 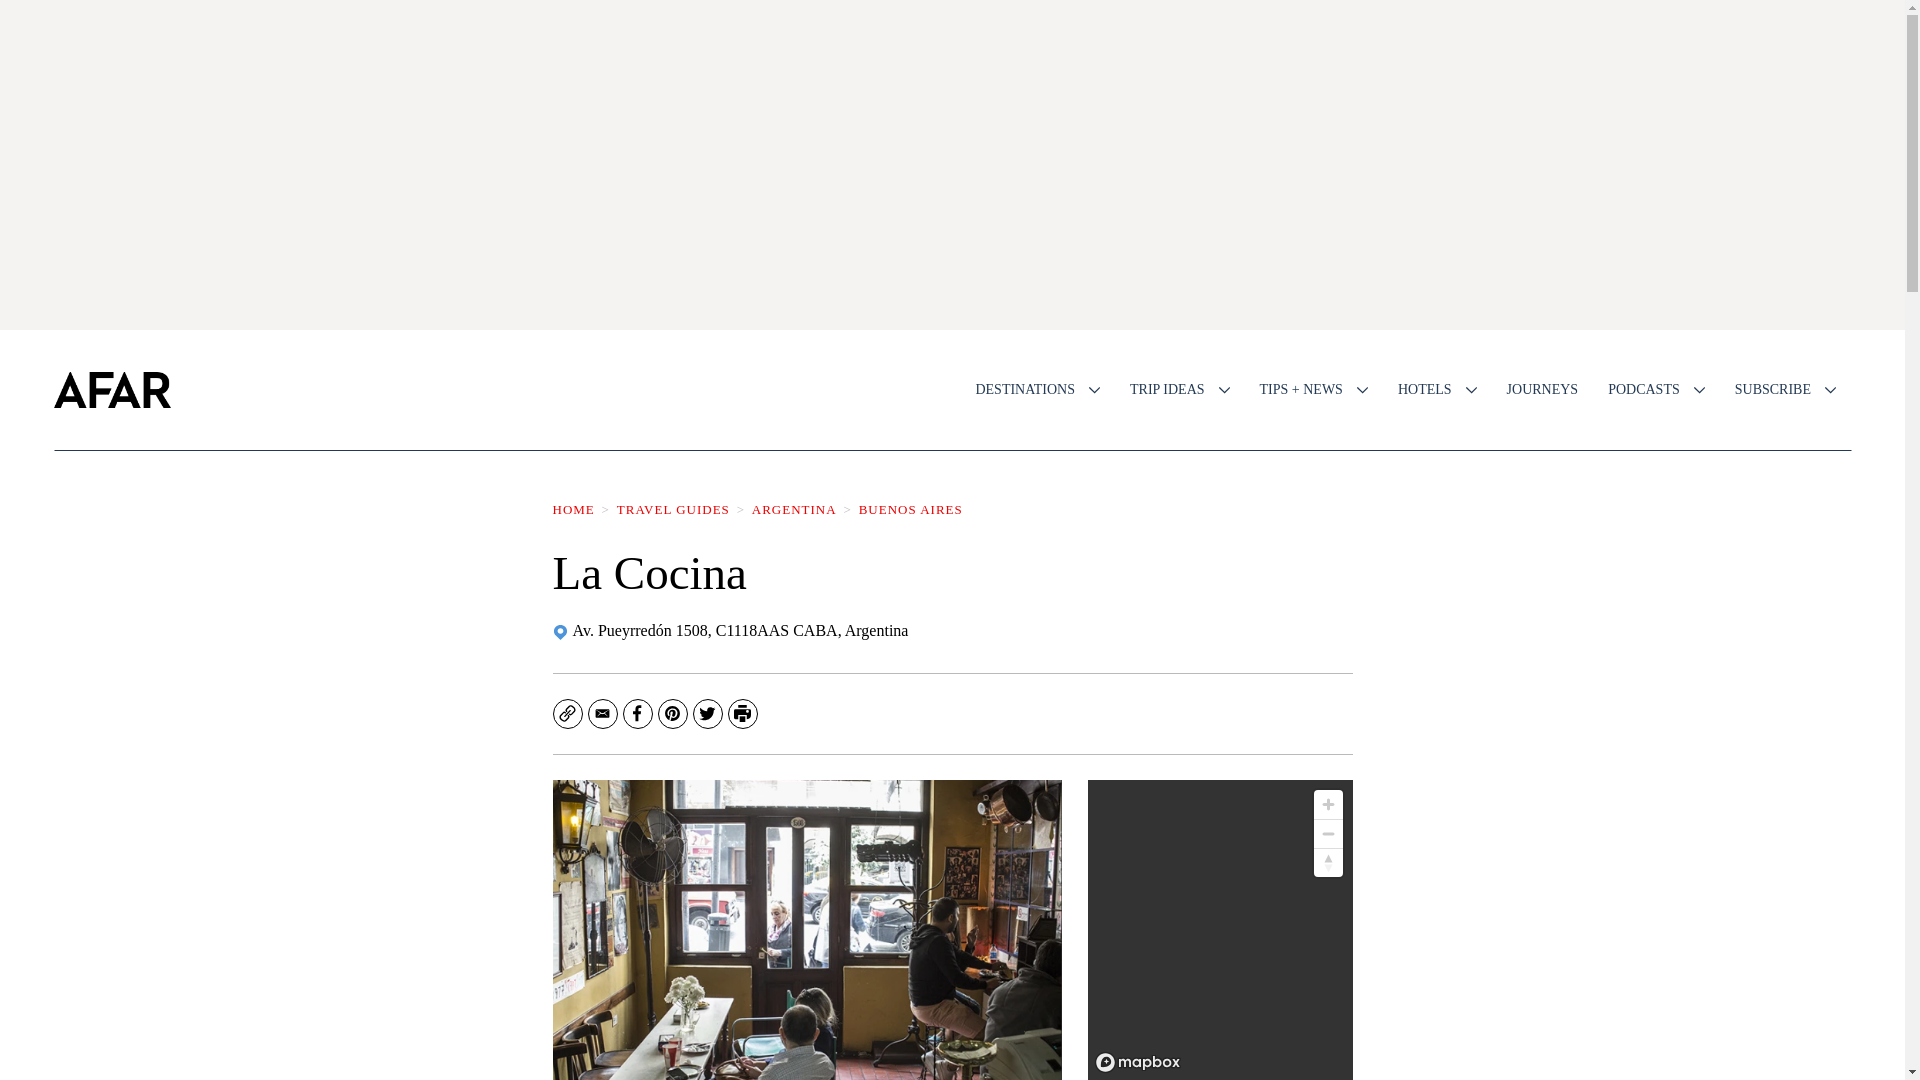 What do you see at coordinates (1328, 862) in the screenshot?
I see `Reset bearing to north` at bounding box center [1328, 862].